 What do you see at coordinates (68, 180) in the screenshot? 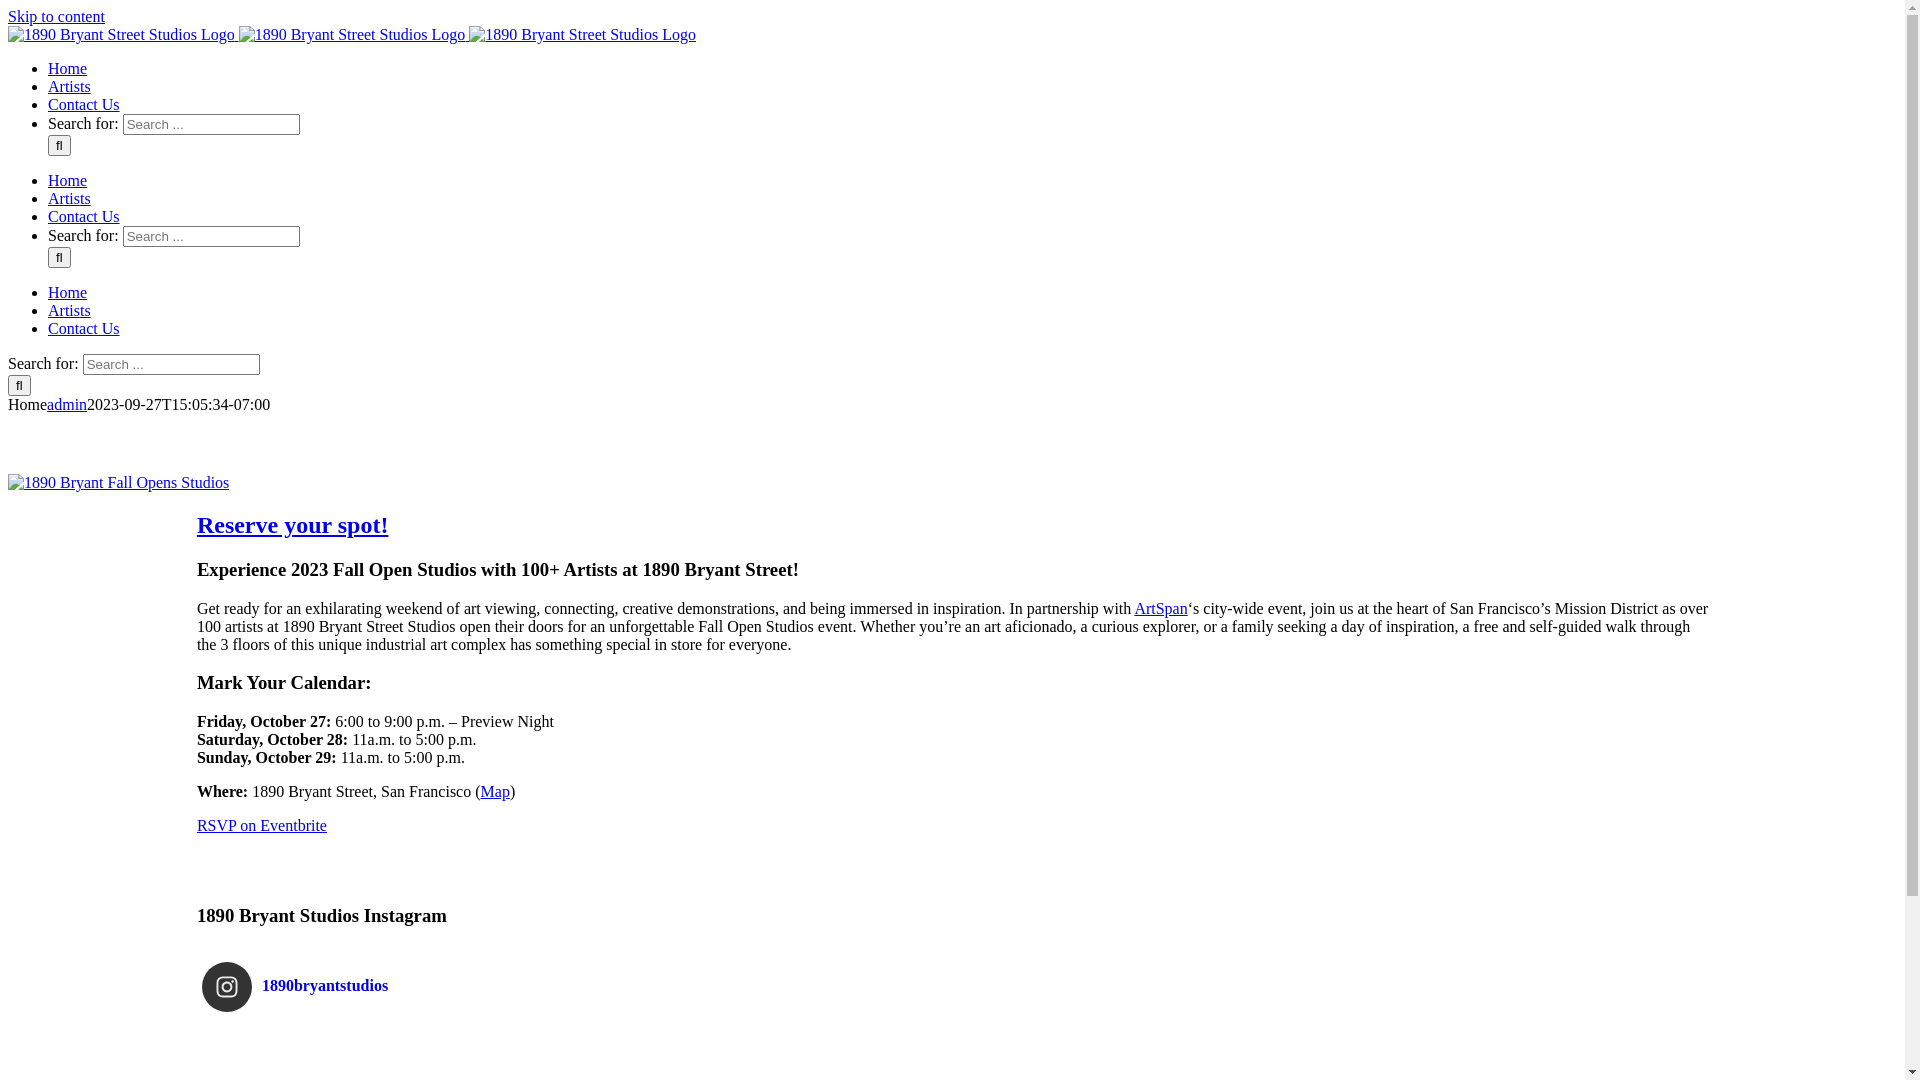
I see `Home` at bounding box center [68, 180].